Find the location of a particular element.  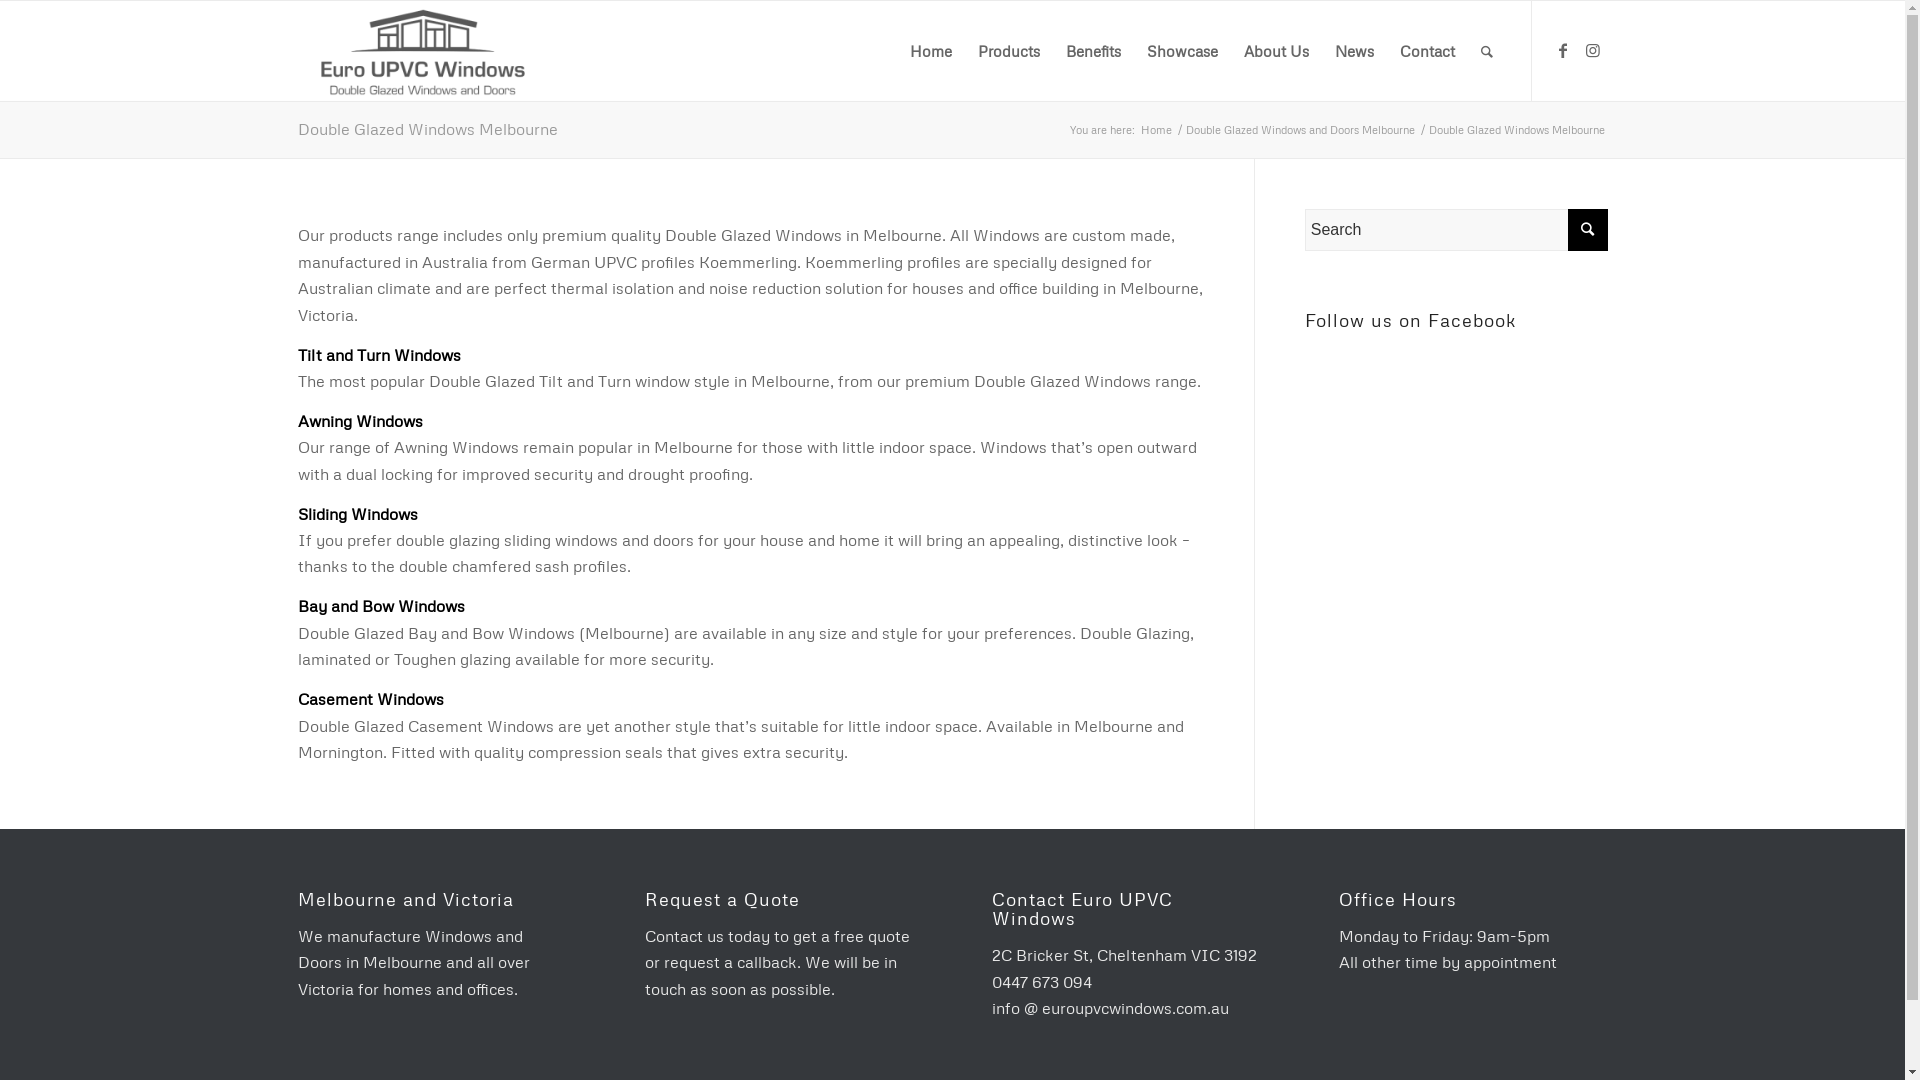

Instagram is located at coordinates (1593, 50).